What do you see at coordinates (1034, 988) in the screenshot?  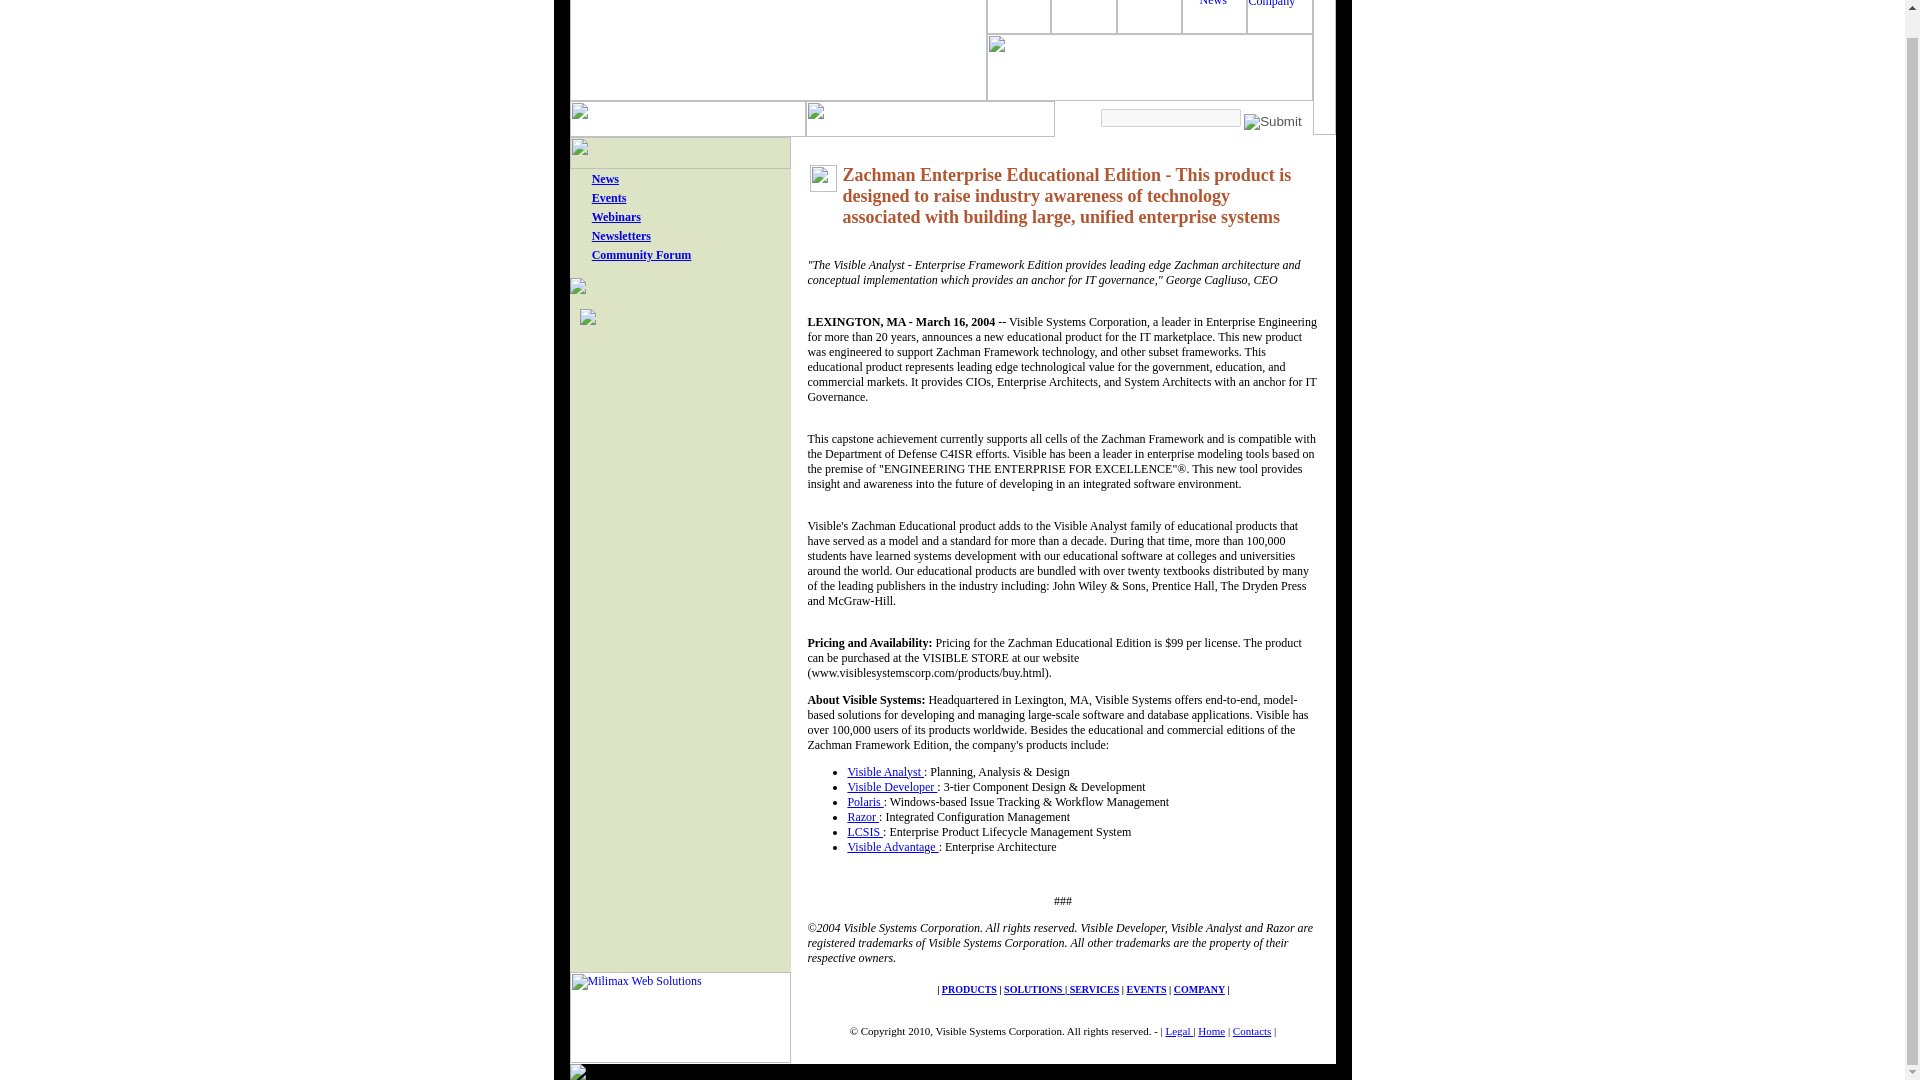 I see `SOLUTIONS` at bounding box center [1034, 988].